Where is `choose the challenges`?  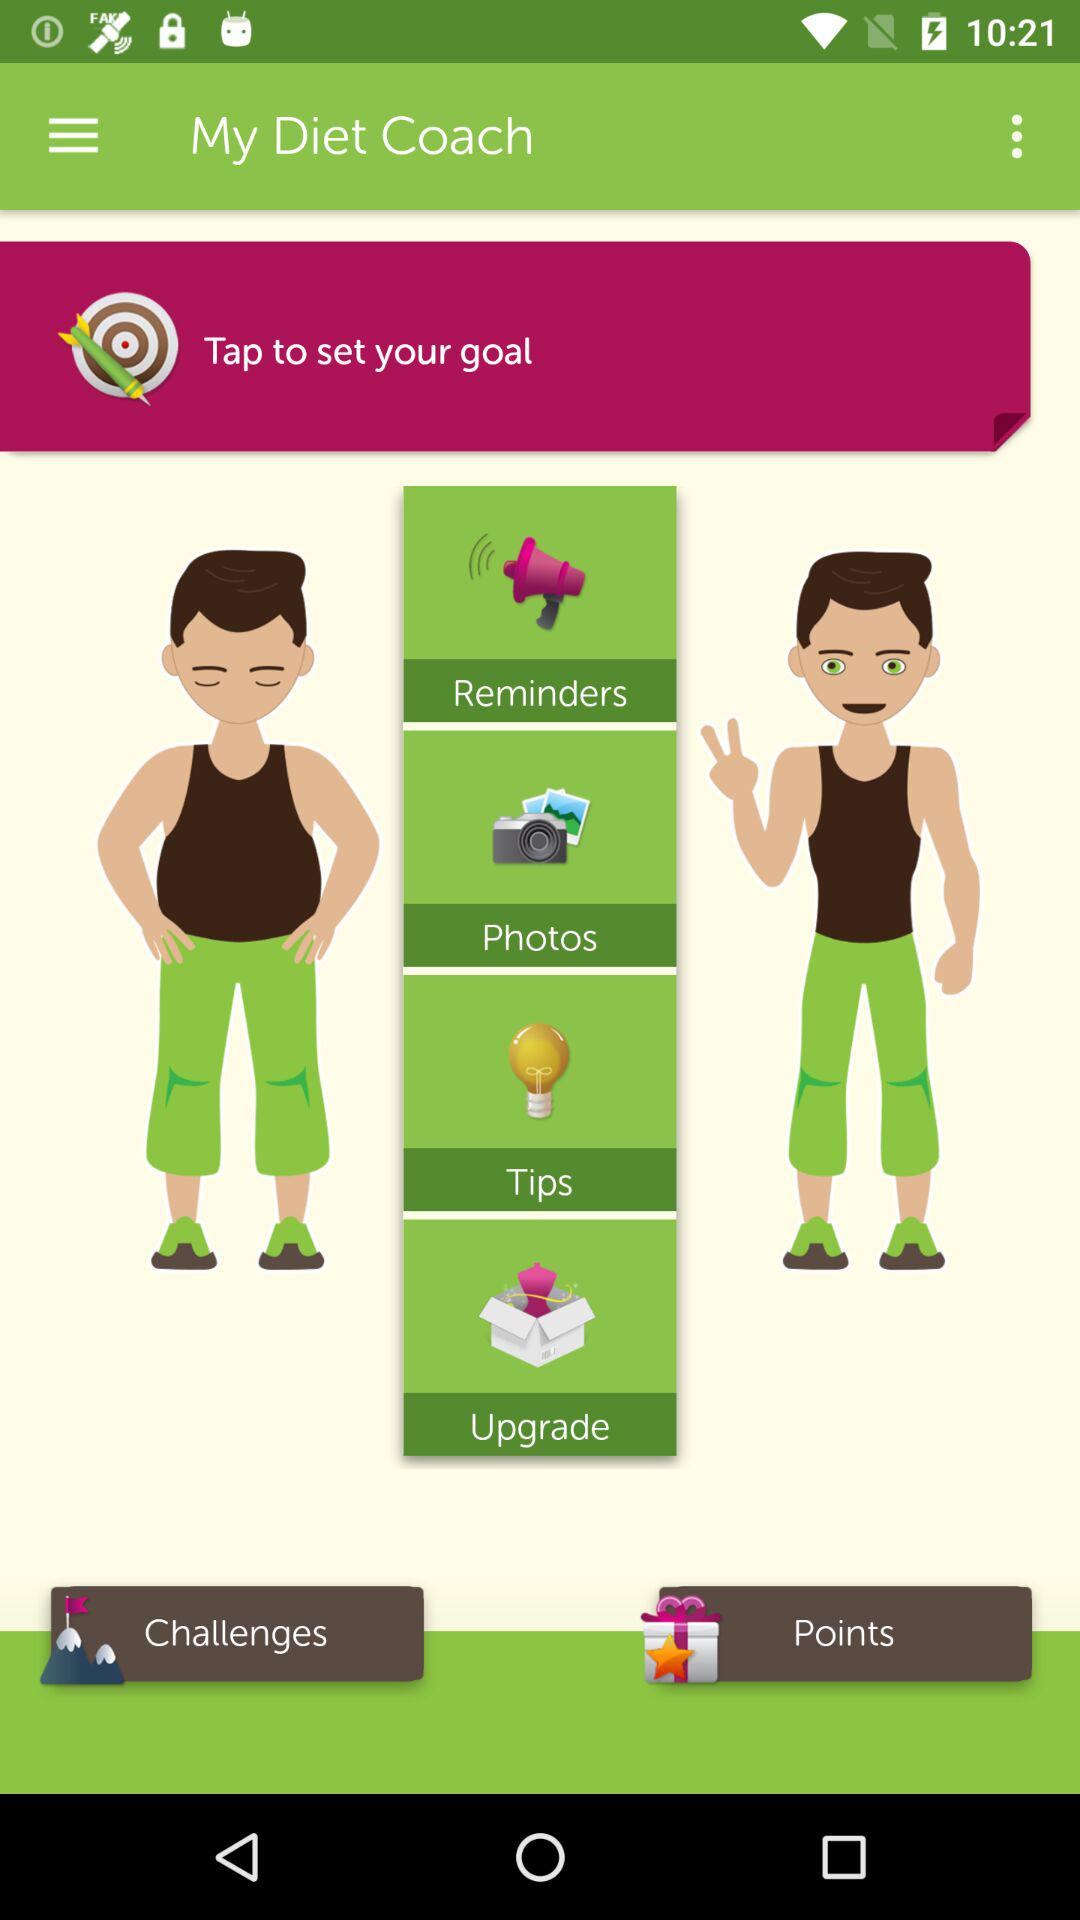
choose the challenges is located at coordinates (236, 1640).